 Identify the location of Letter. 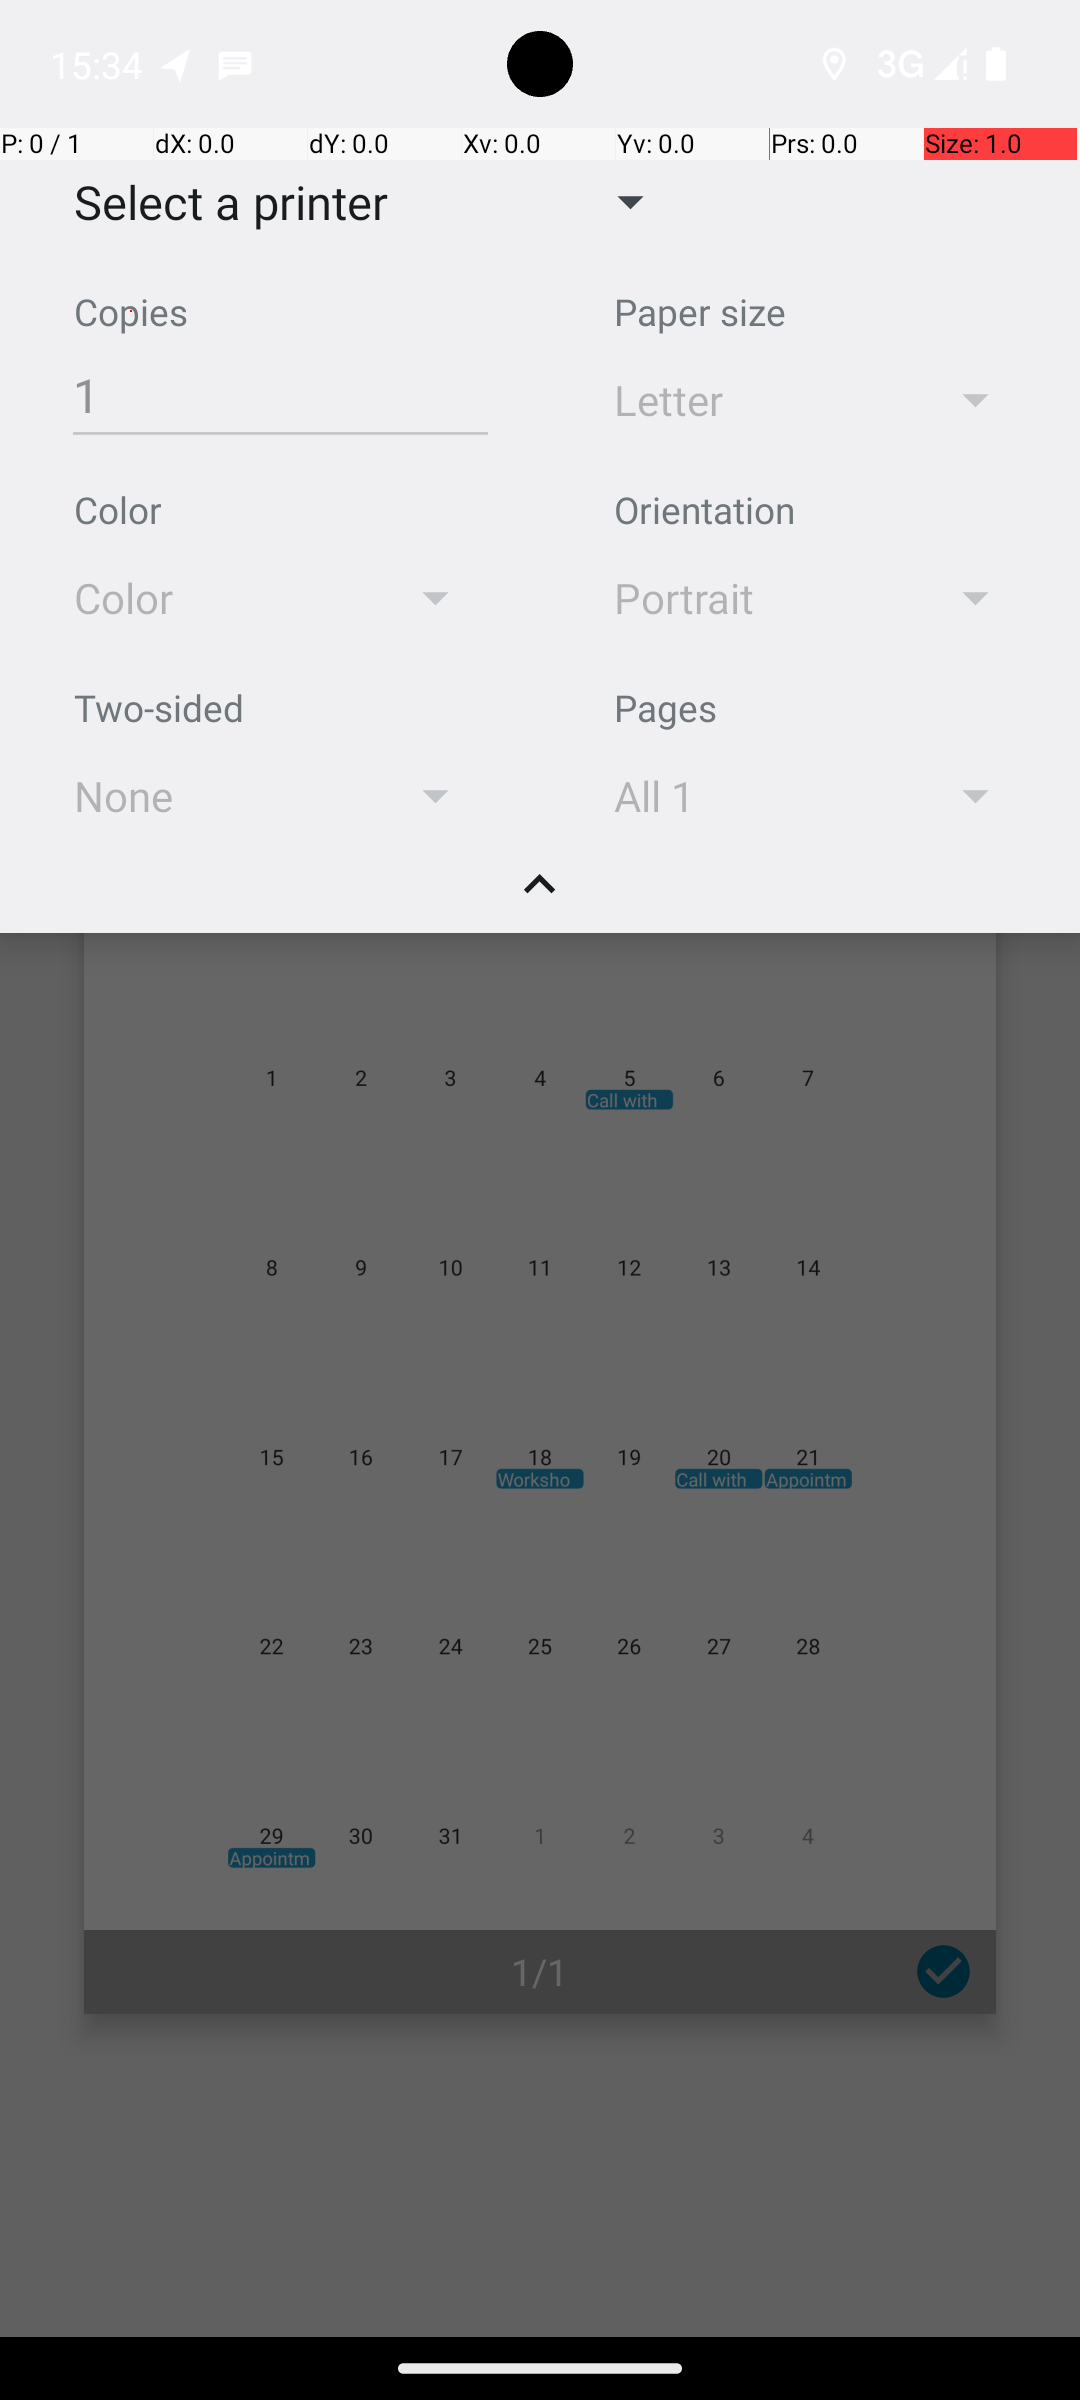
(752, 400).